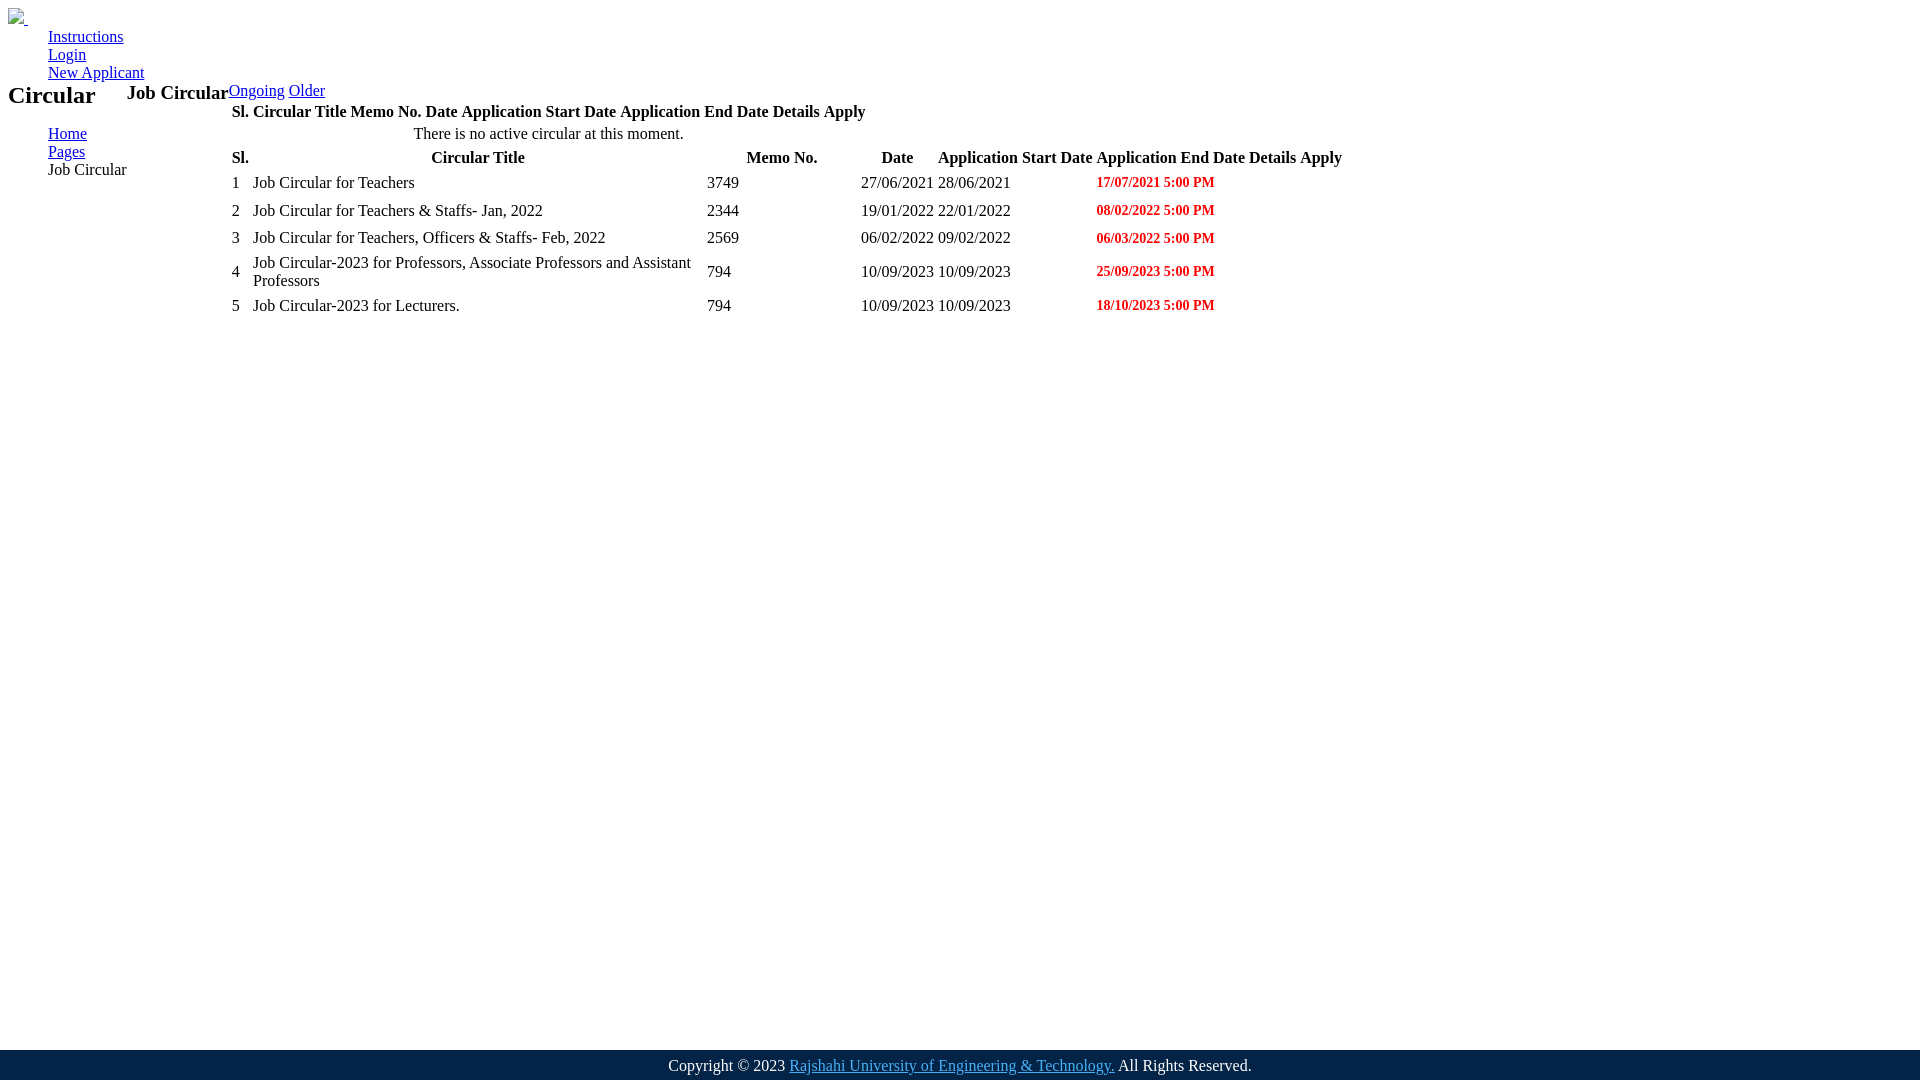 The width and height of the screenshot is (1920, 1080). Describe the element at coordinates (257, 90) in the screenshot. I see `Ongoing` at that location.